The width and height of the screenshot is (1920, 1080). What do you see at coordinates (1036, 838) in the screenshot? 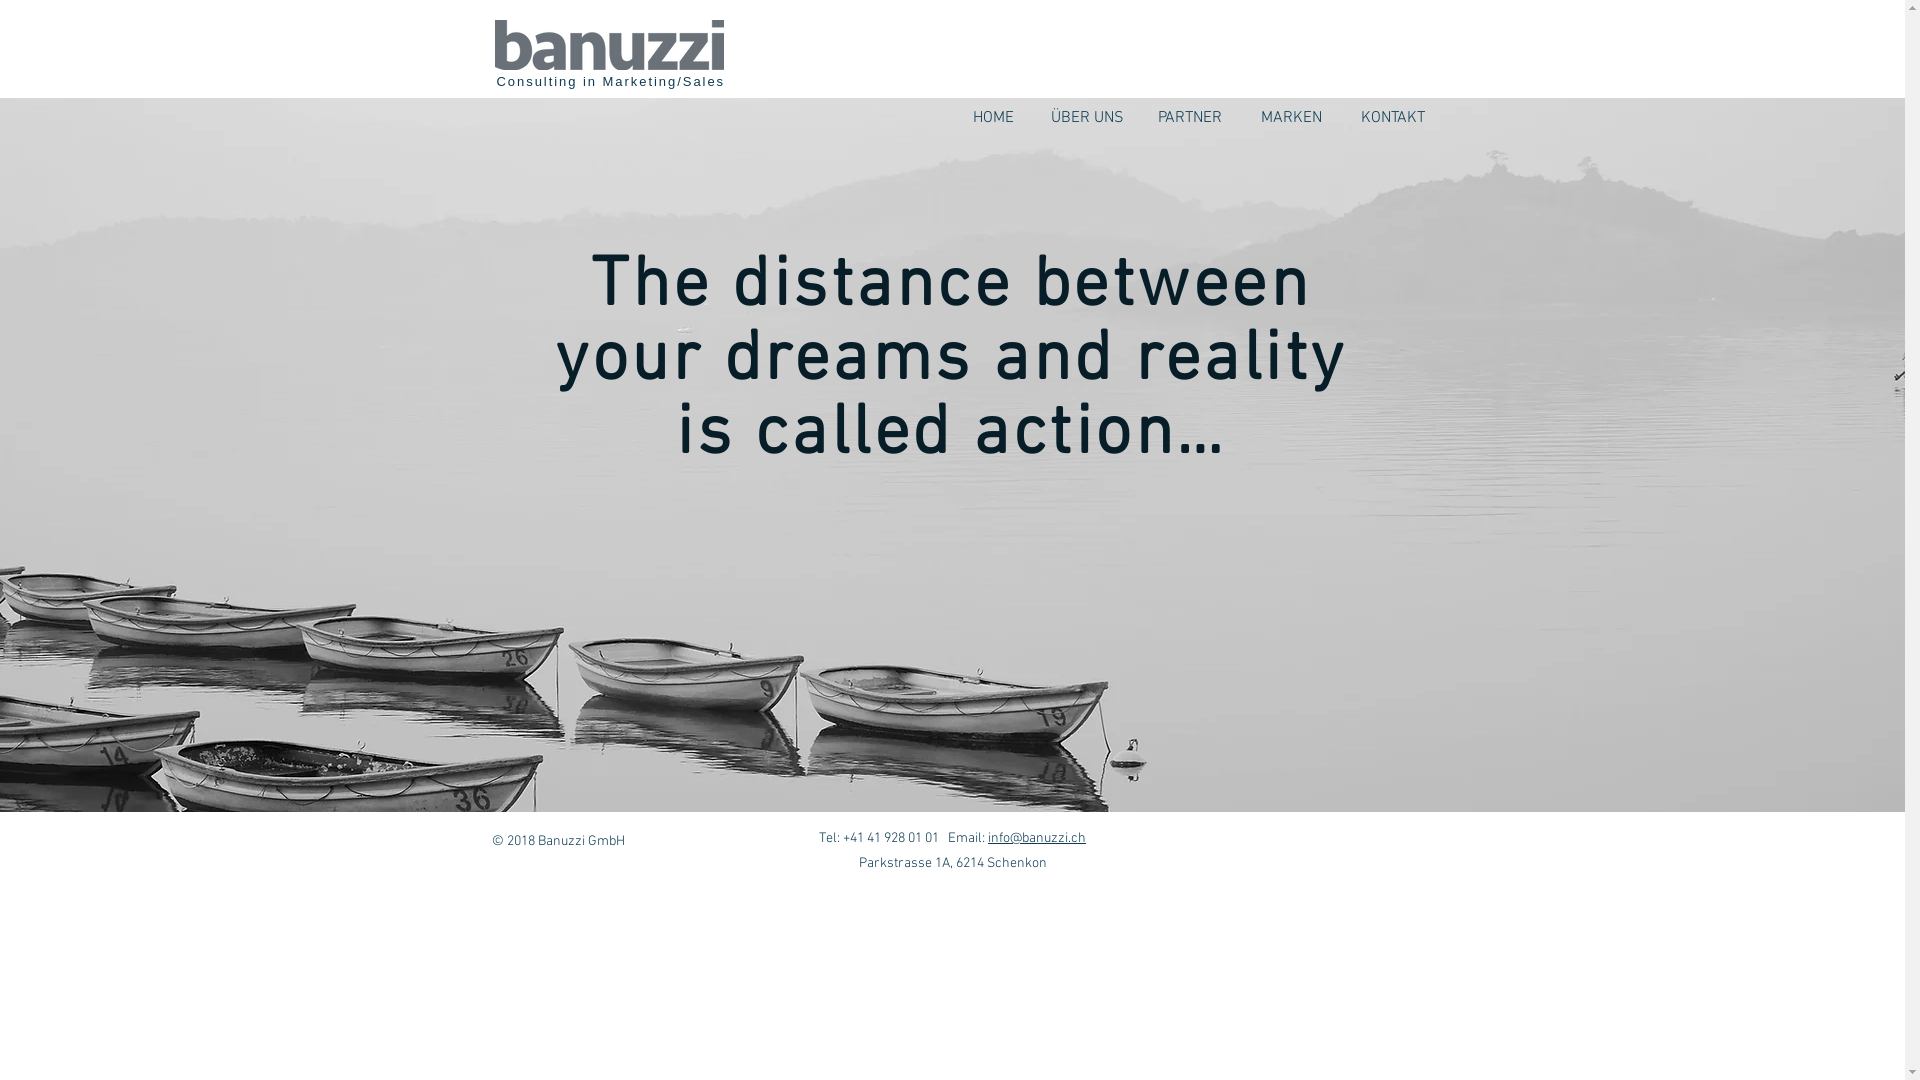
I see `info@banuzzi.ch` at bounding box center [1036, 838].